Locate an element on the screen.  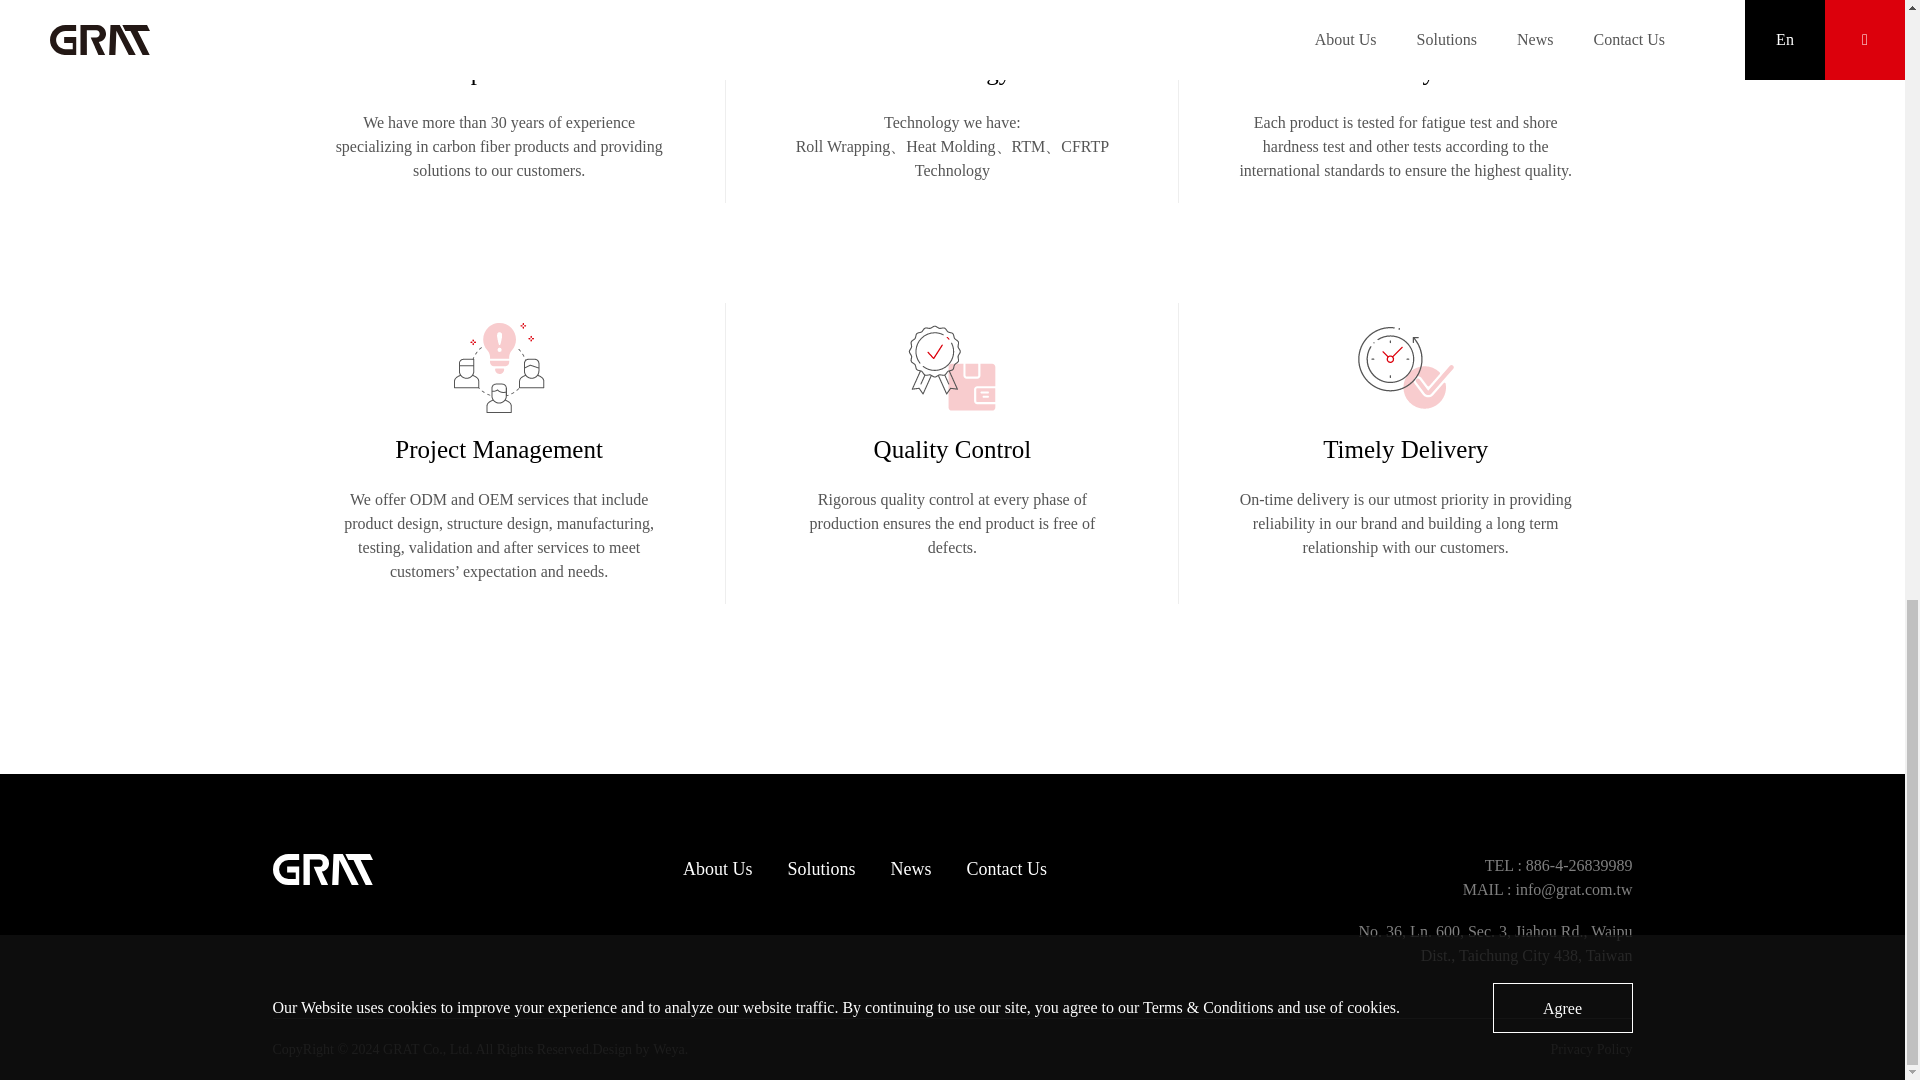
Weya is located at coordinates (668, 1048).